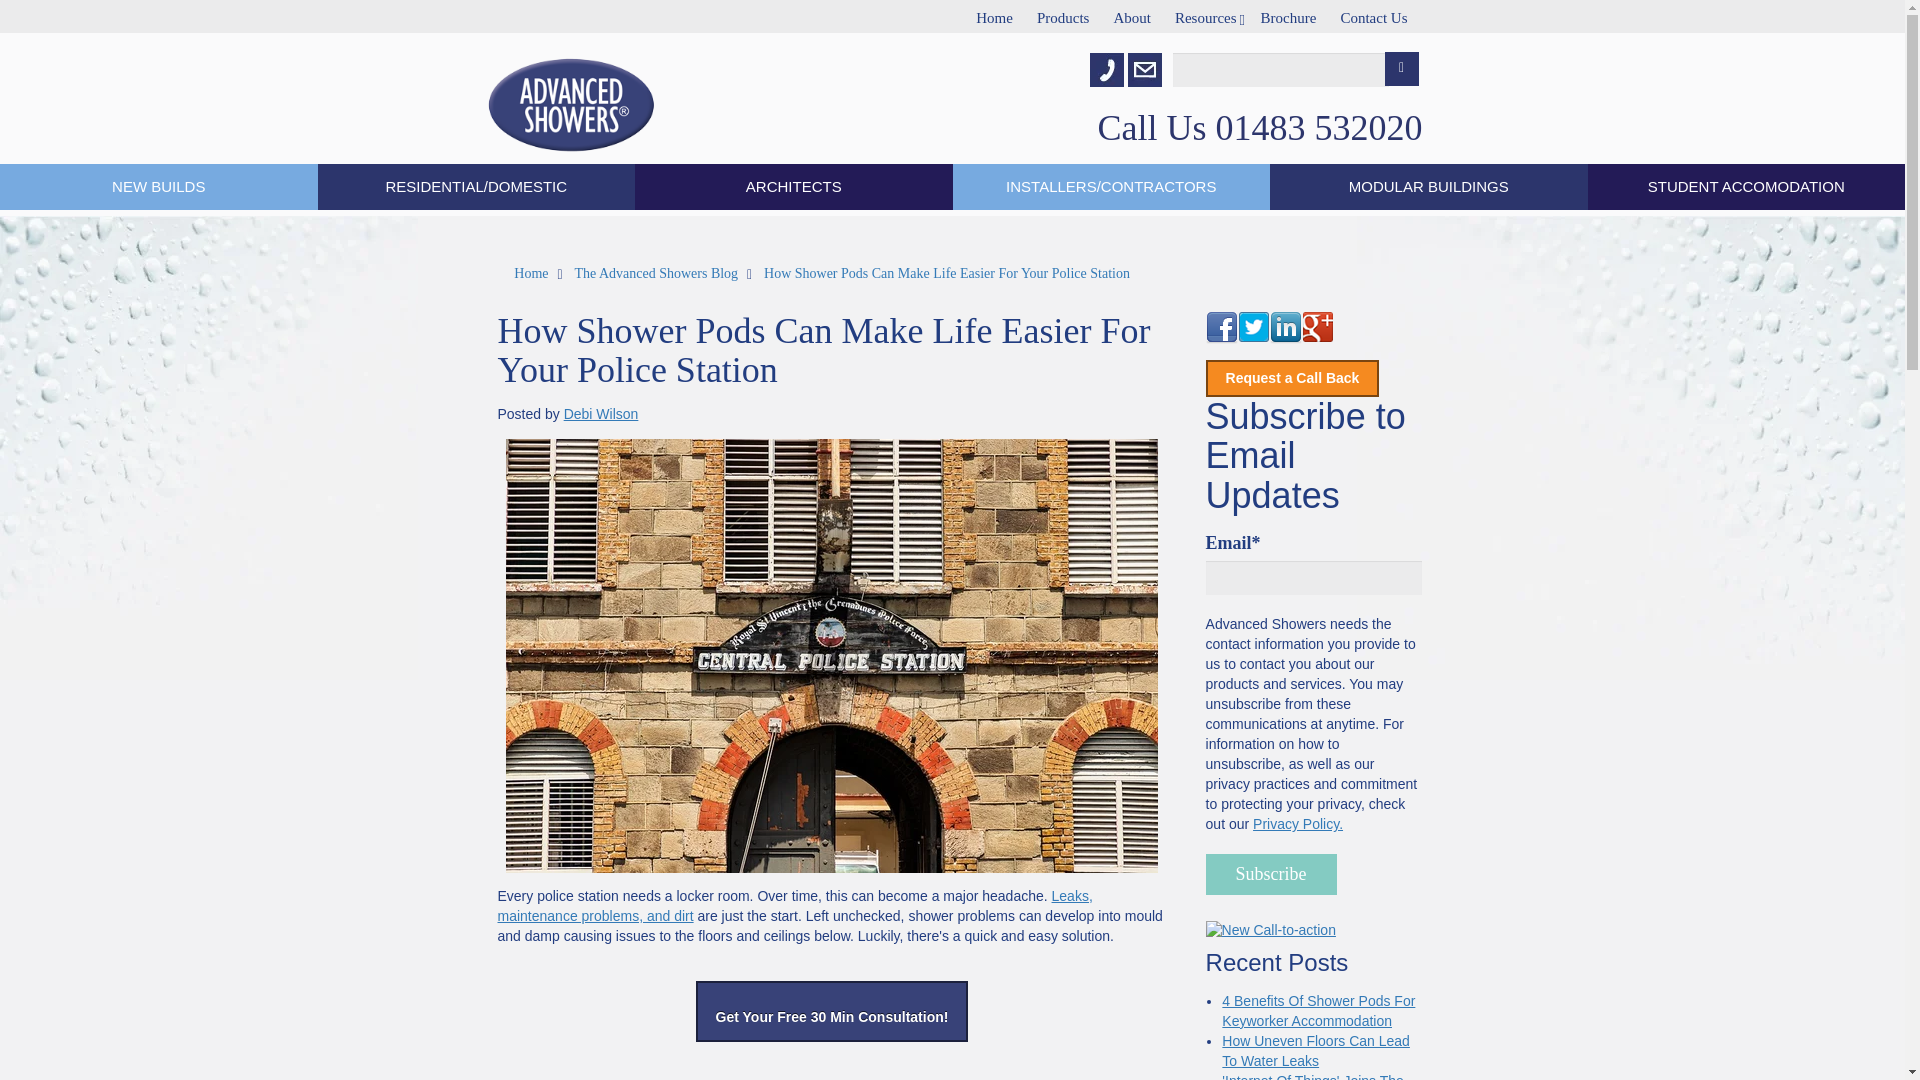 This screenshot has width=1920, height=1080. Describe the element at coordinates (159, 186) in the screenshot. I see `NEW BUILDS` at that location.